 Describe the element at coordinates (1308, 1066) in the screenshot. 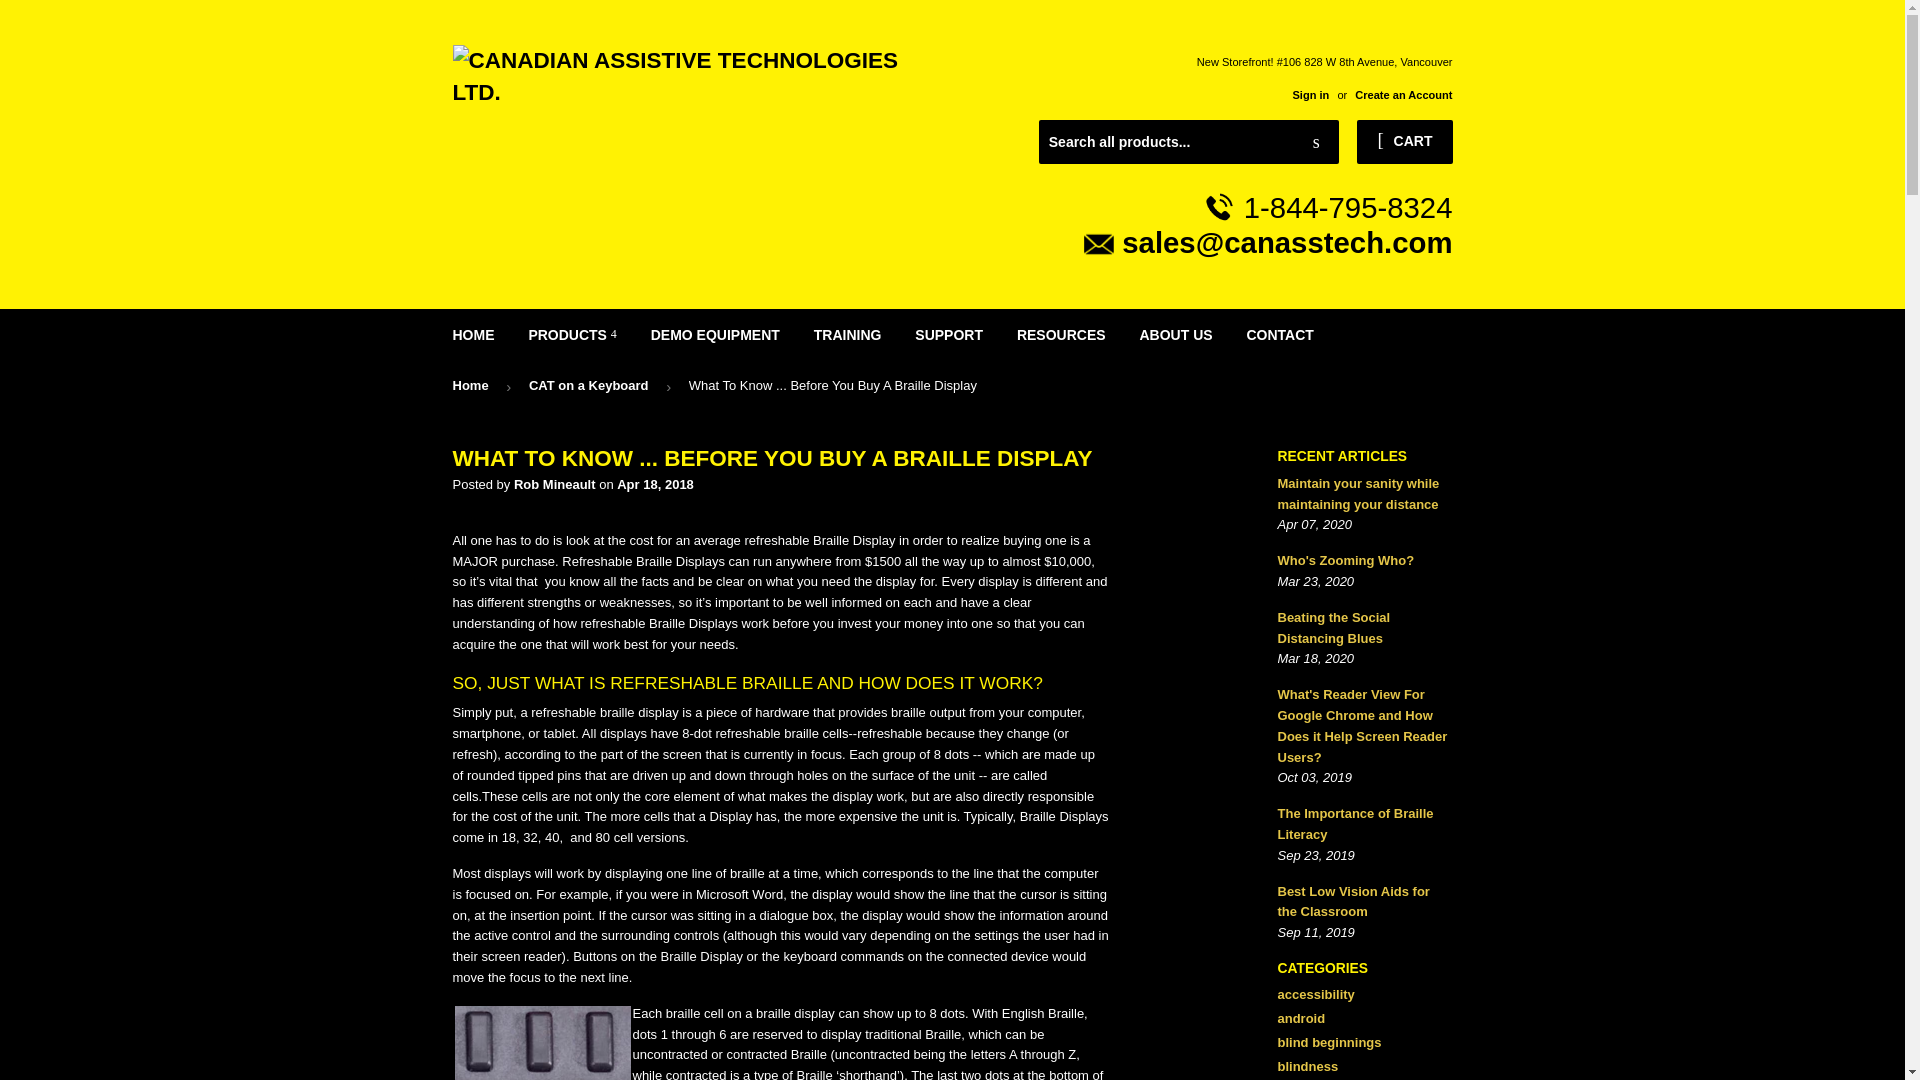

I see `Show articles tagged blindness` at that location.